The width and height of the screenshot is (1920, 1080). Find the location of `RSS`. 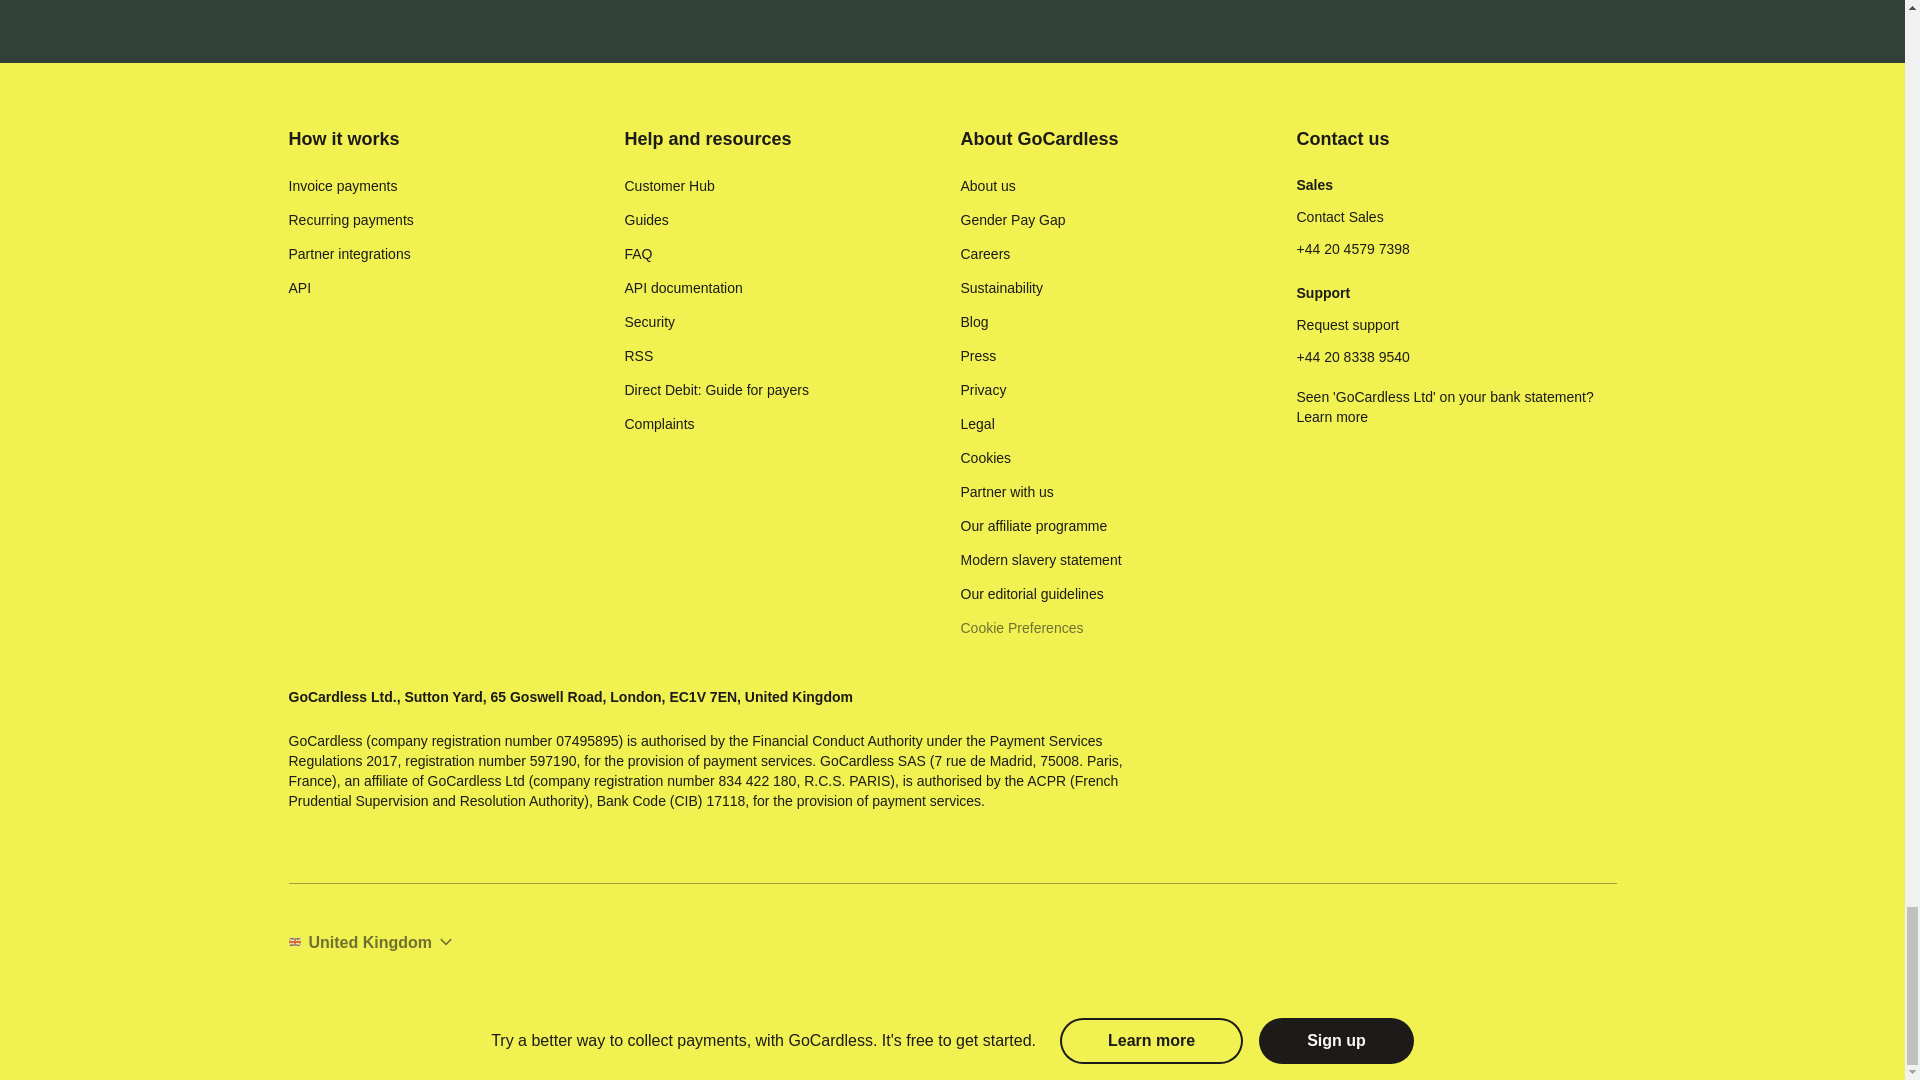

RSS is located at coordinates (638, 356).